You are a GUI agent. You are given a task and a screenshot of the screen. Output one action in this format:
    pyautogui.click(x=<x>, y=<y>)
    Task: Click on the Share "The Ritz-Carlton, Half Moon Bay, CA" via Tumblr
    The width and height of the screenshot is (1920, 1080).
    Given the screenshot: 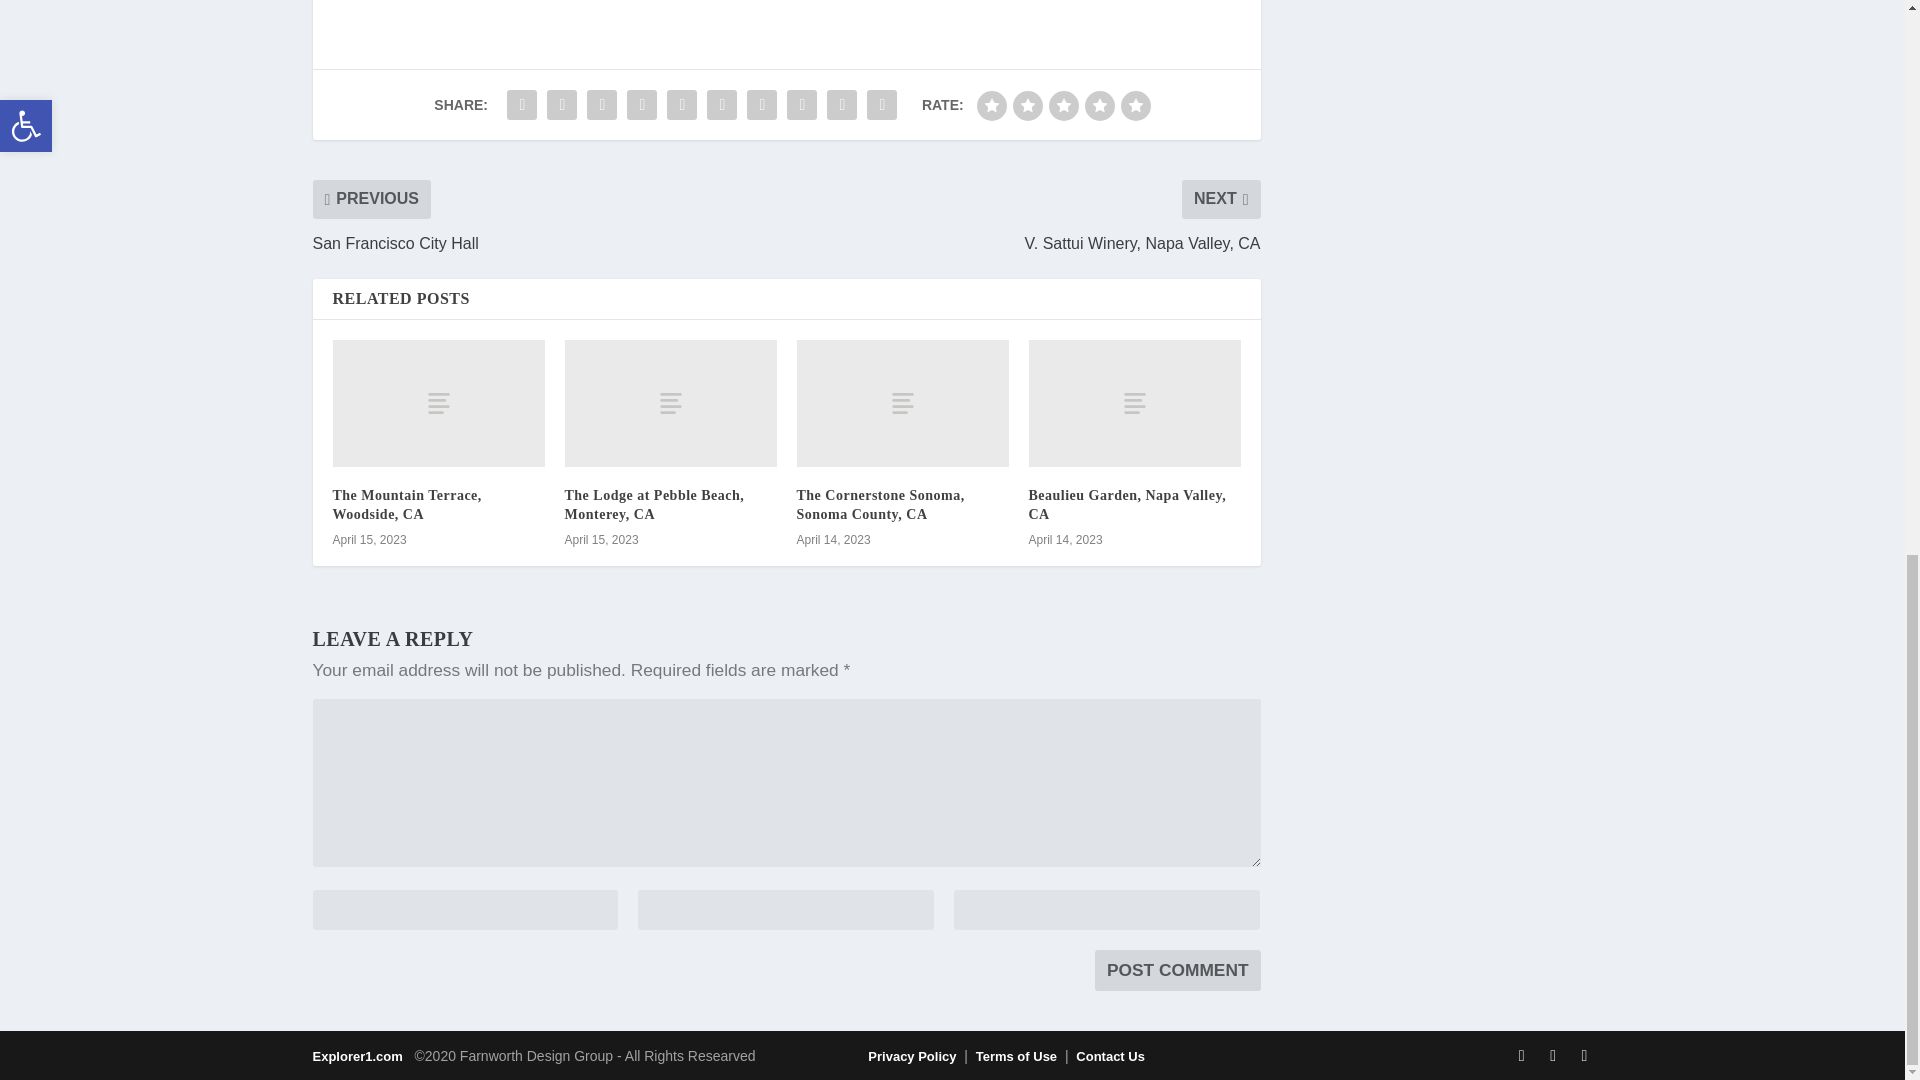 What is the action you would take?
    pyautogui.click(x=642, y=105)
    